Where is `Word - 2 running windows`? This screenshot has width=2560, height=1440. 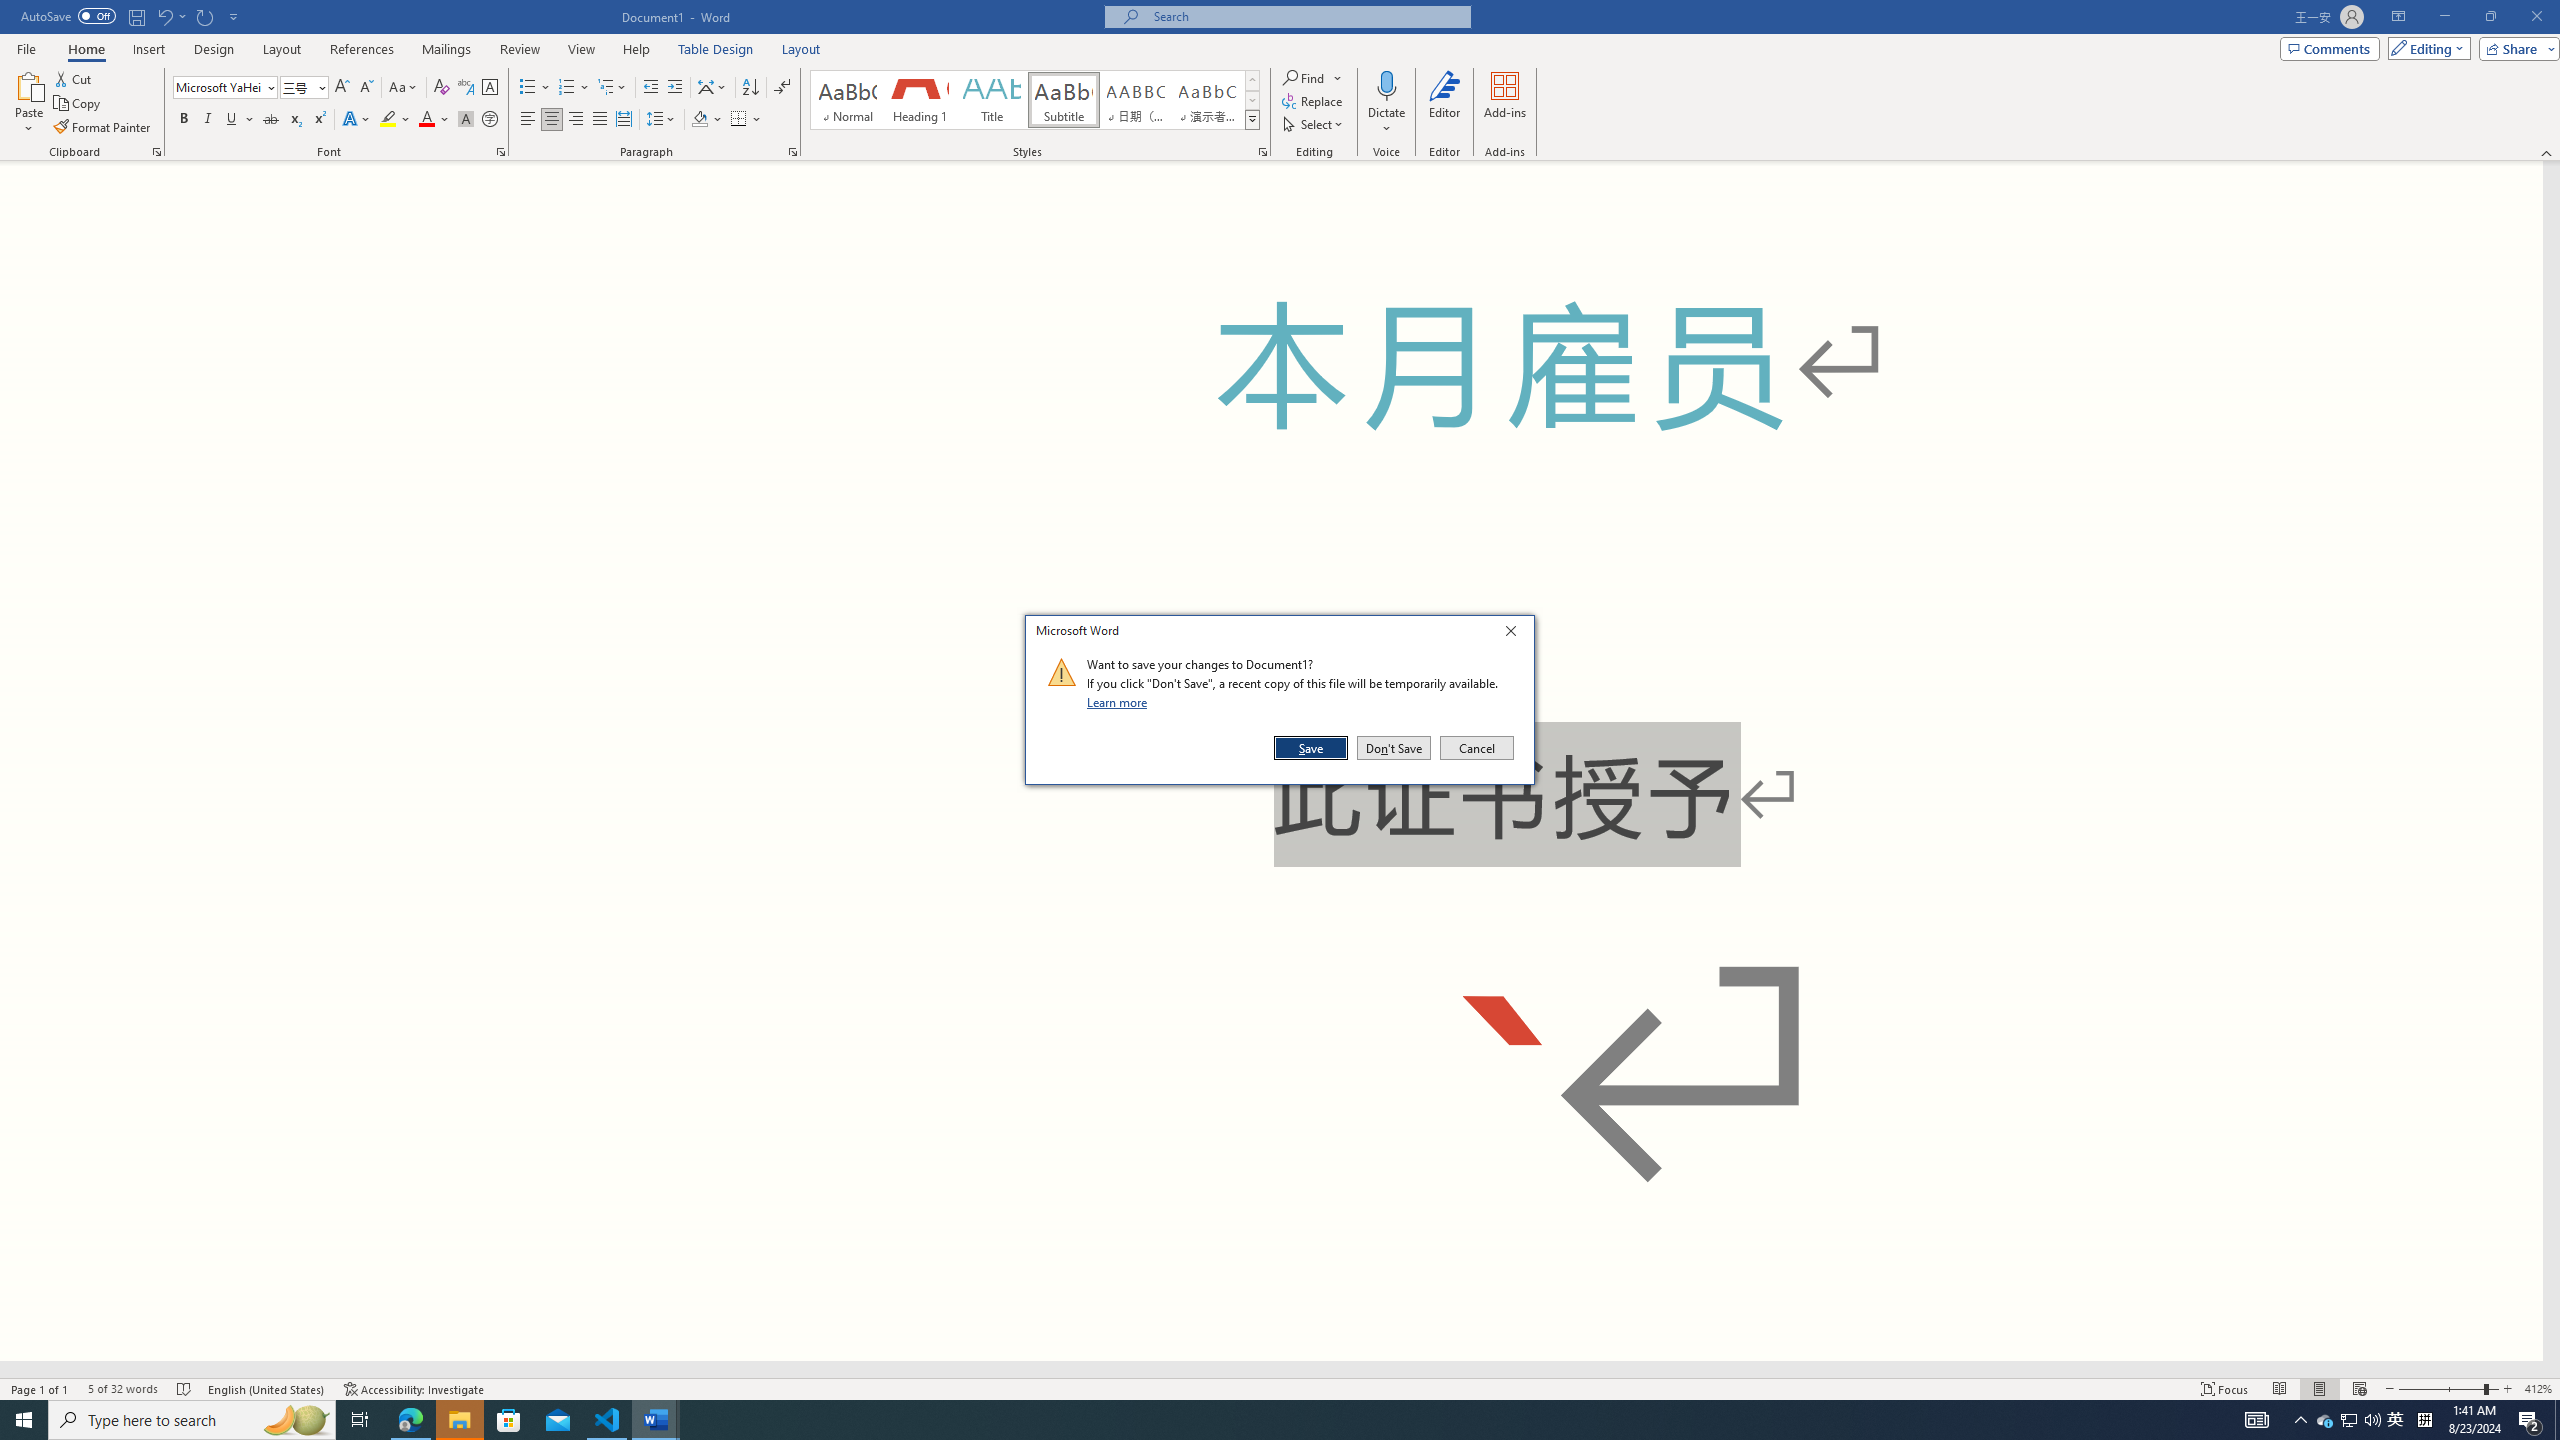
Word - 2 running windows is located at coordinates (656, 1420).